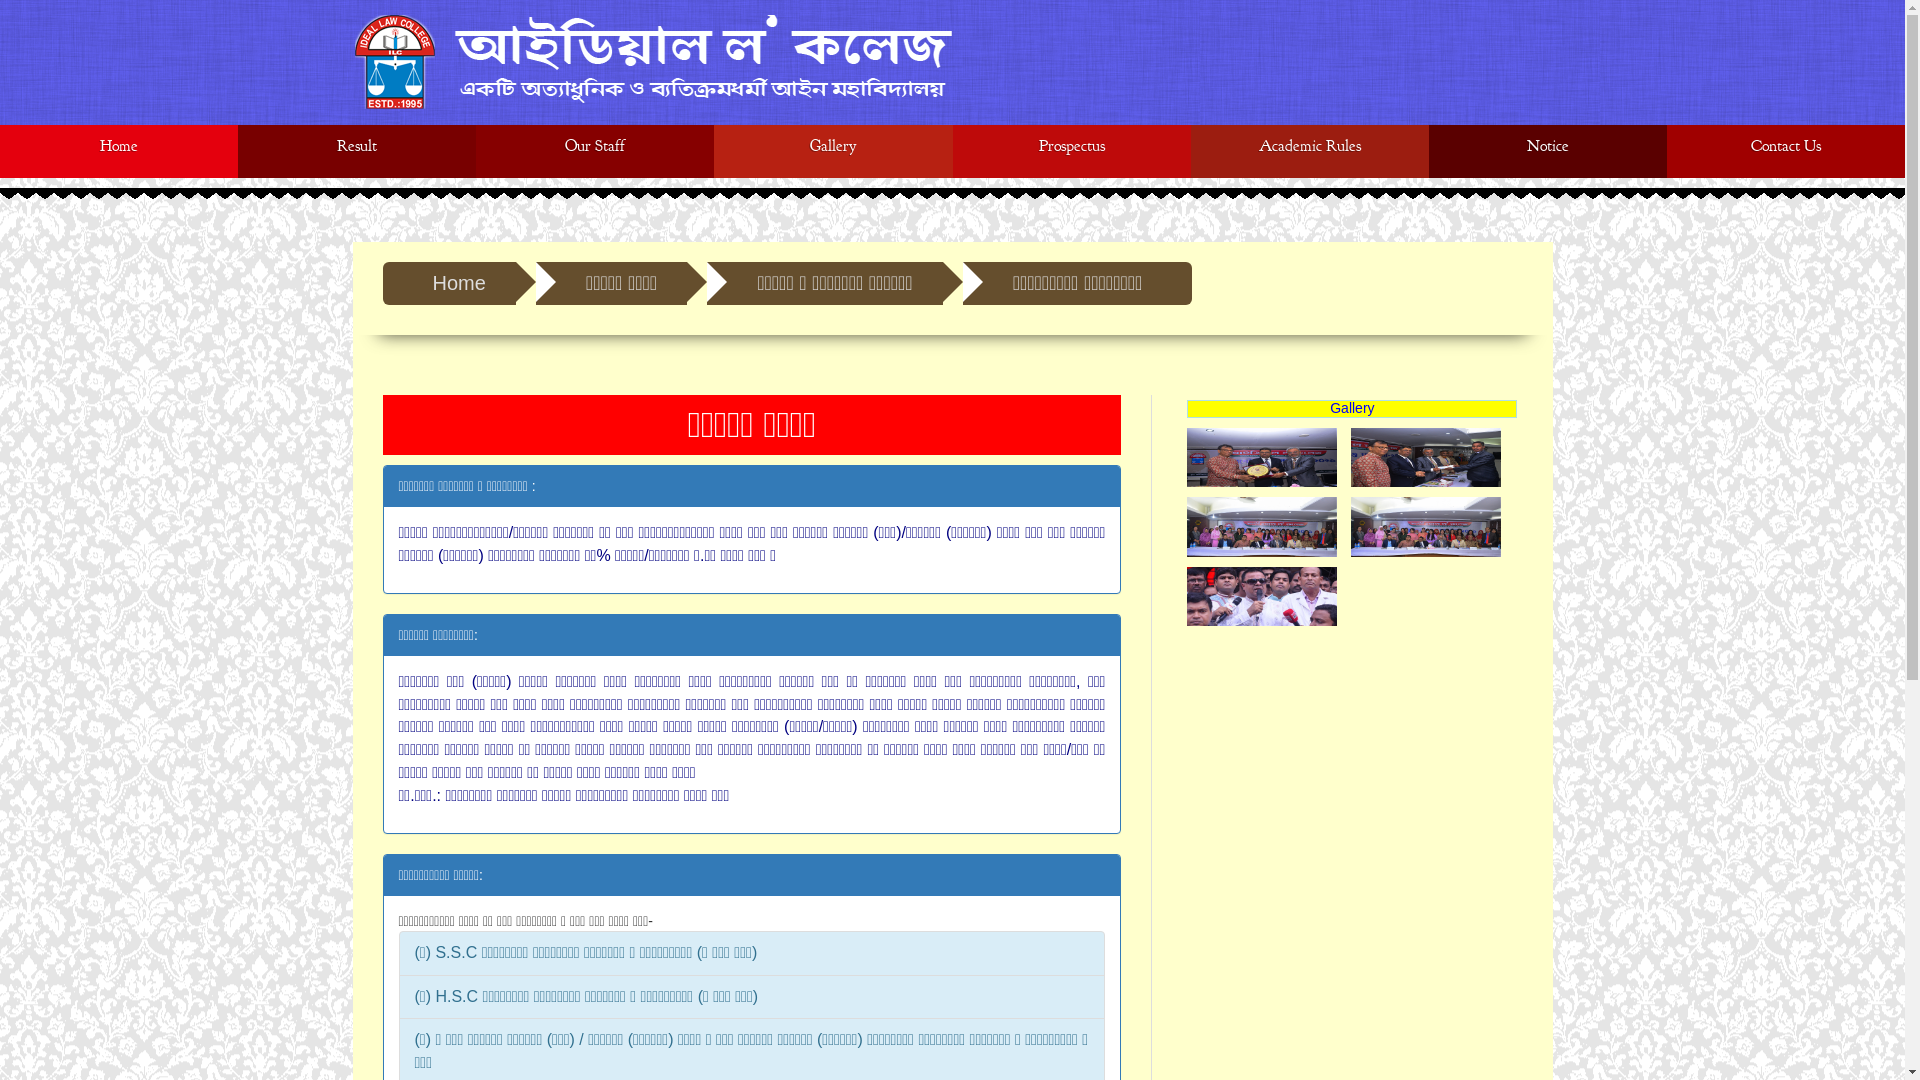  Describe the element at coordinates (833, 152) in the screenshot. I see `Gallery` at that location.